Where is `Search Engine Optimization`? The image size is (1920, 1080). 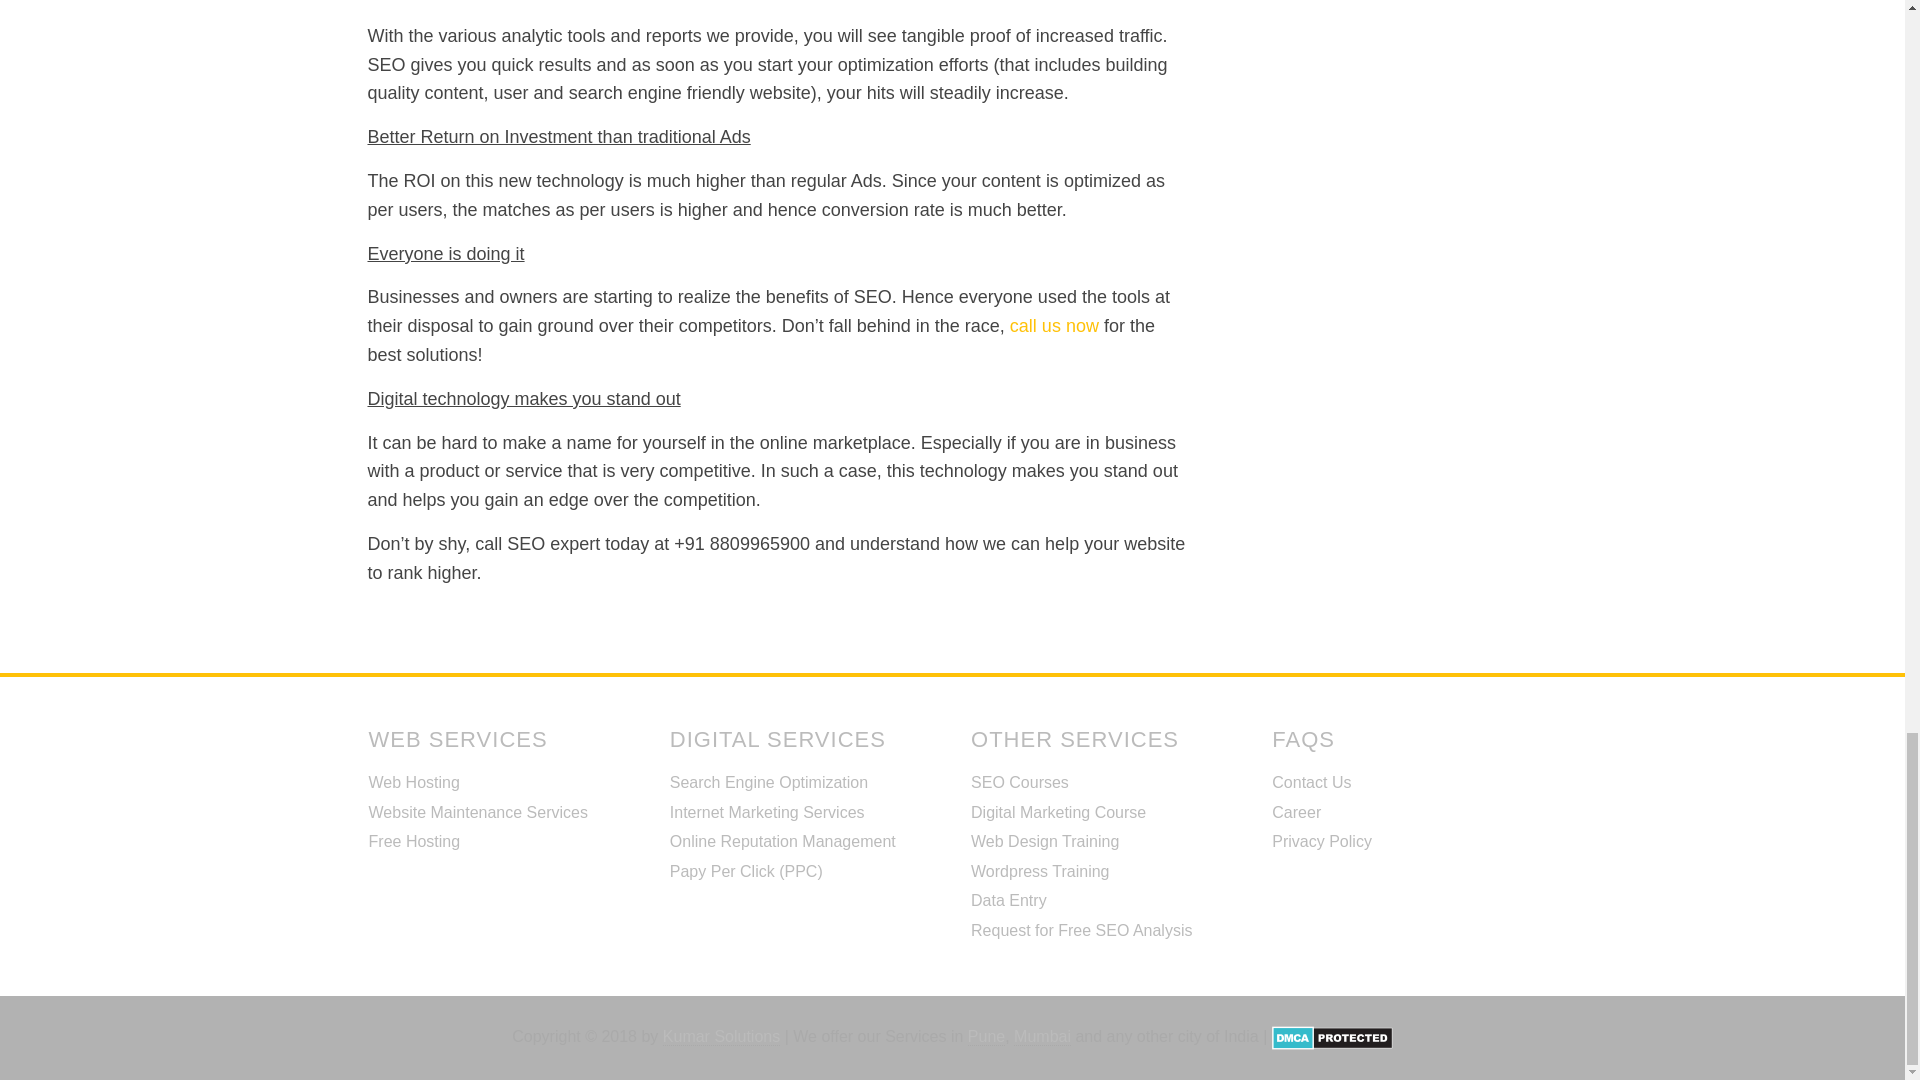 Search Engine Optimization is located at coordinates (768, 782).